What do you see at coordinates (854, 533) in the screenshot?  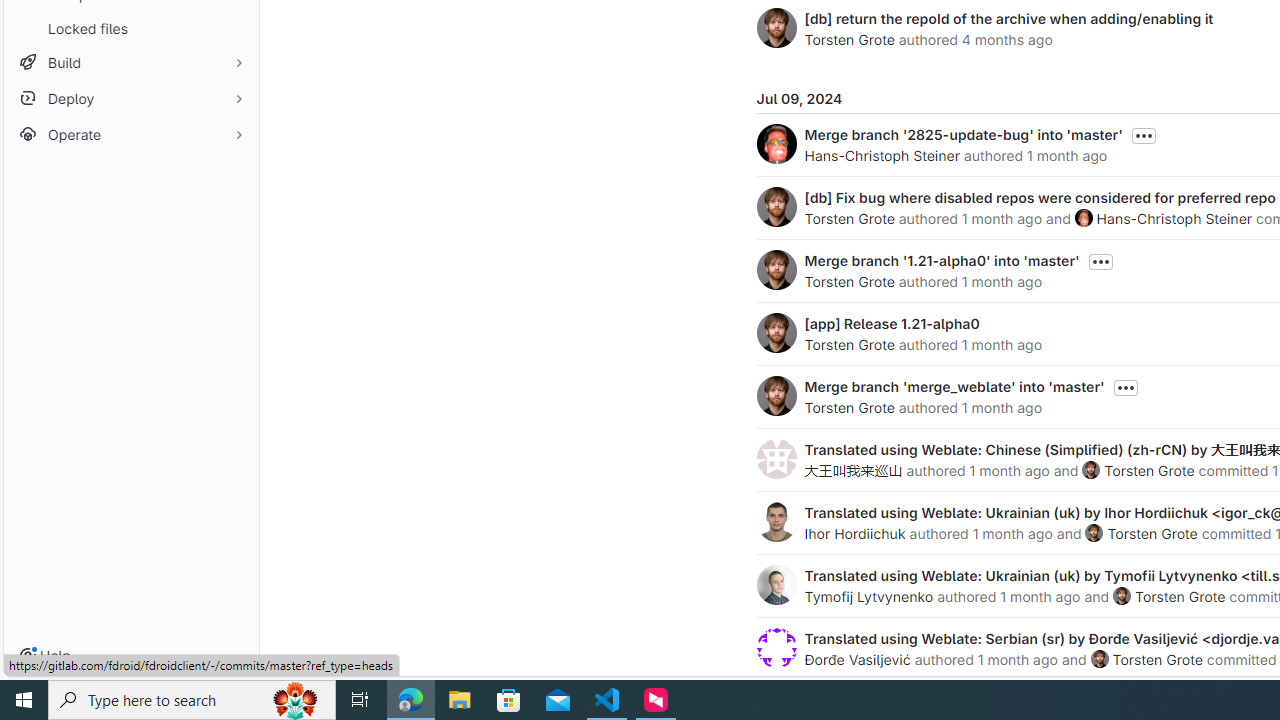 I see `Ihor Hordiichuk` at bounding box center [854, 533].